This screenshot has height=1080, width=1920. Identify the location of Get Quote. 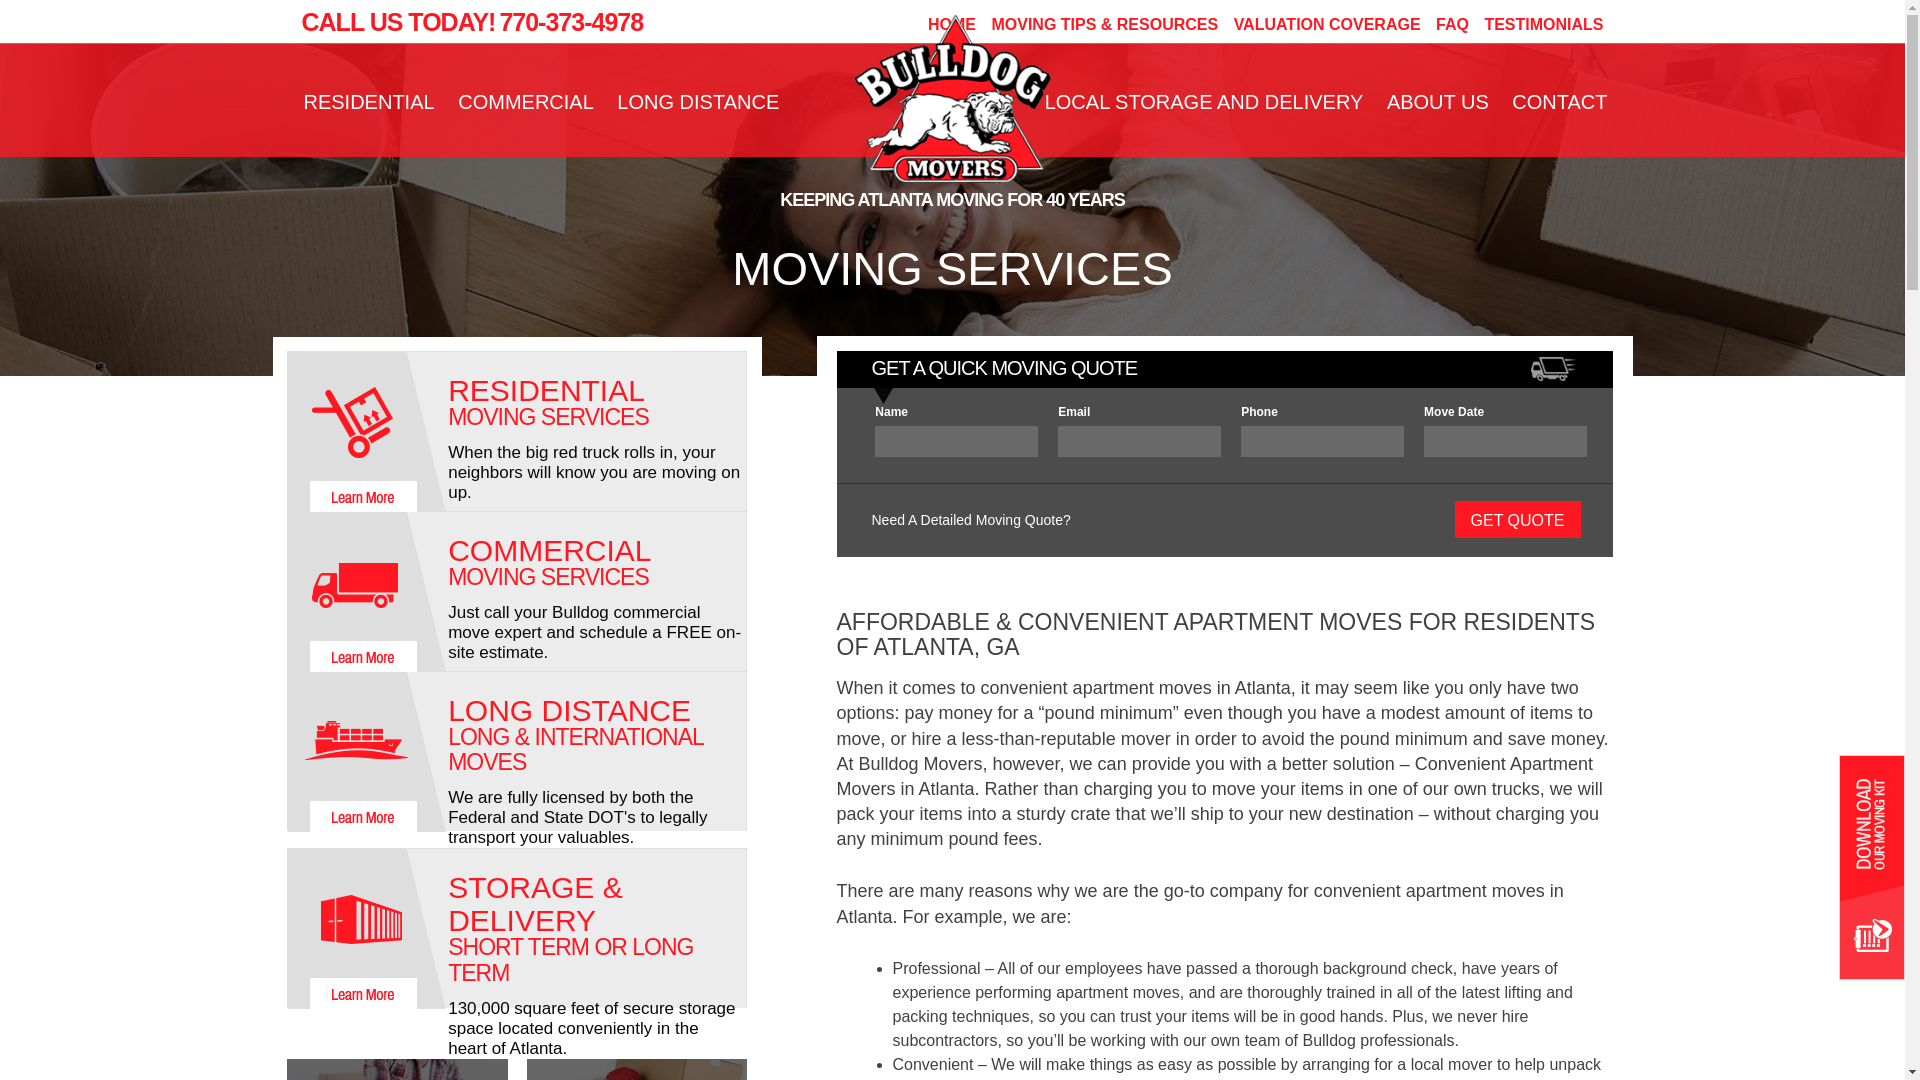
(1516, 519).